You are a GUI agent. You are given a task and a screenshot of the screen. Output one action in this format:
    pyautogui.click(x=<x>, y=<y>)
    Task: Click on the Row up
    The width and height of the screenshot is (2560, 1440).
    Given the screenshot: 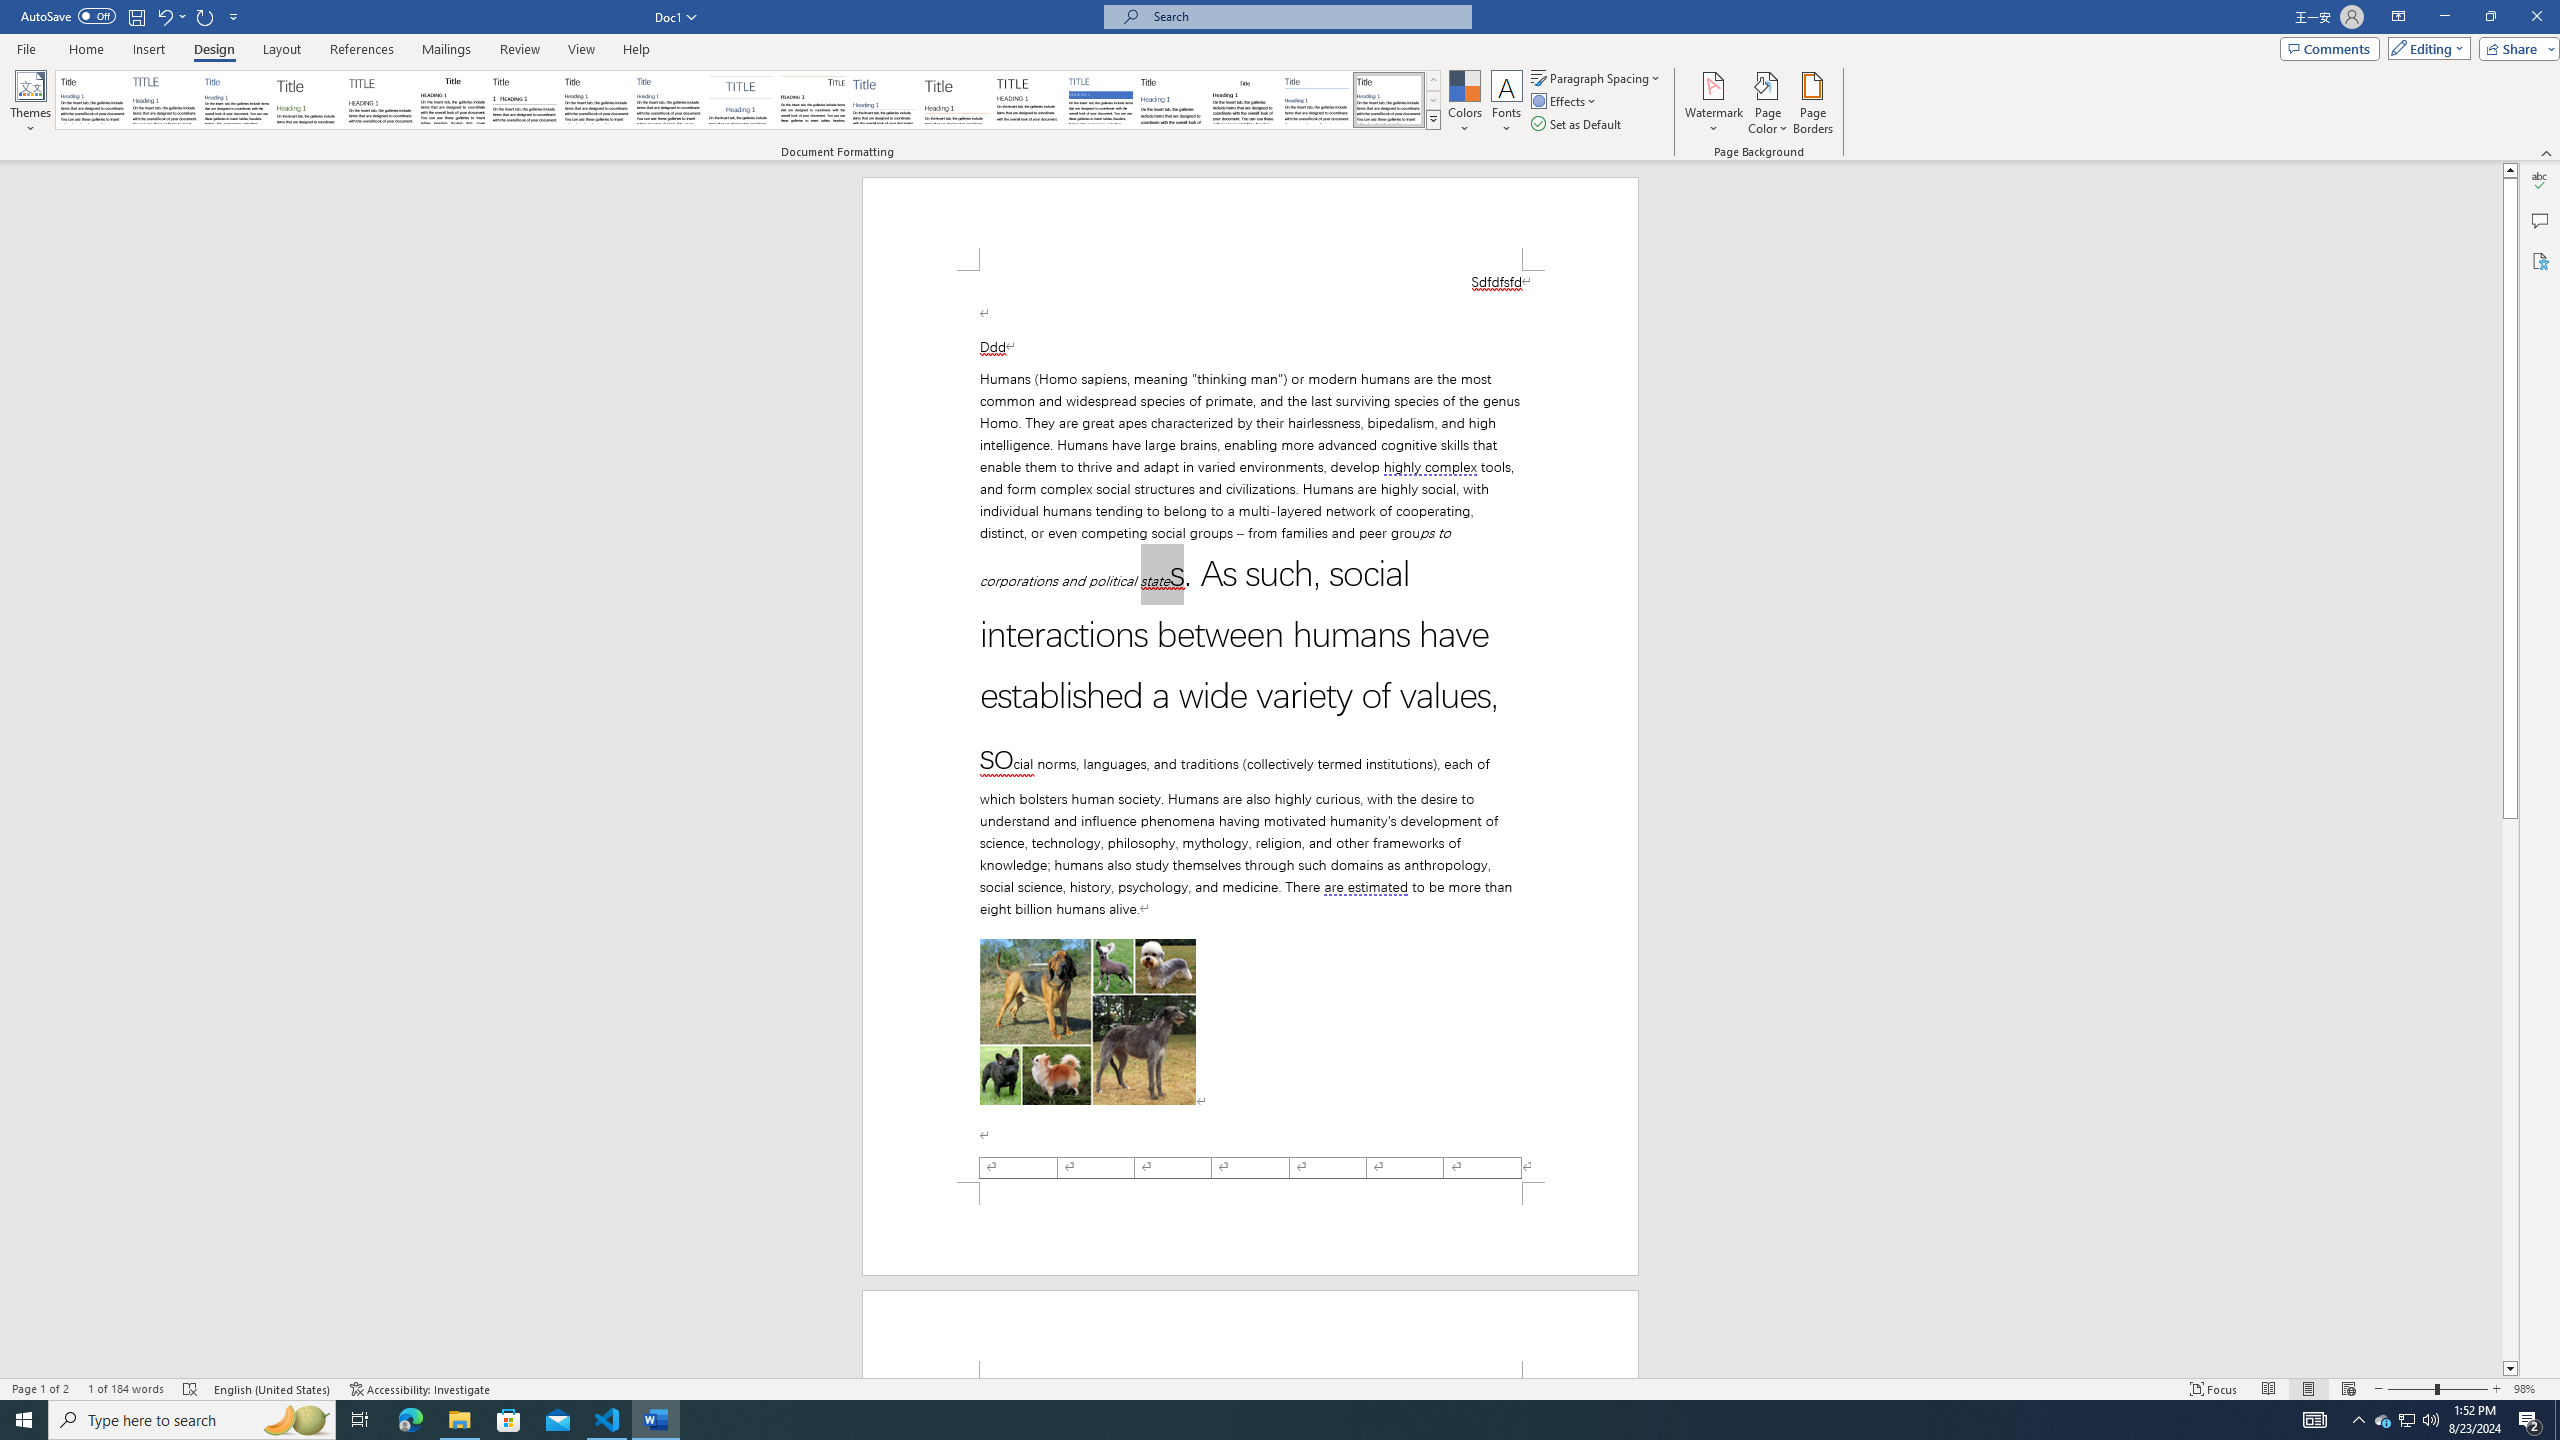 What is the action you would take?
    pyautogui.click(x=1433, y=80)
    